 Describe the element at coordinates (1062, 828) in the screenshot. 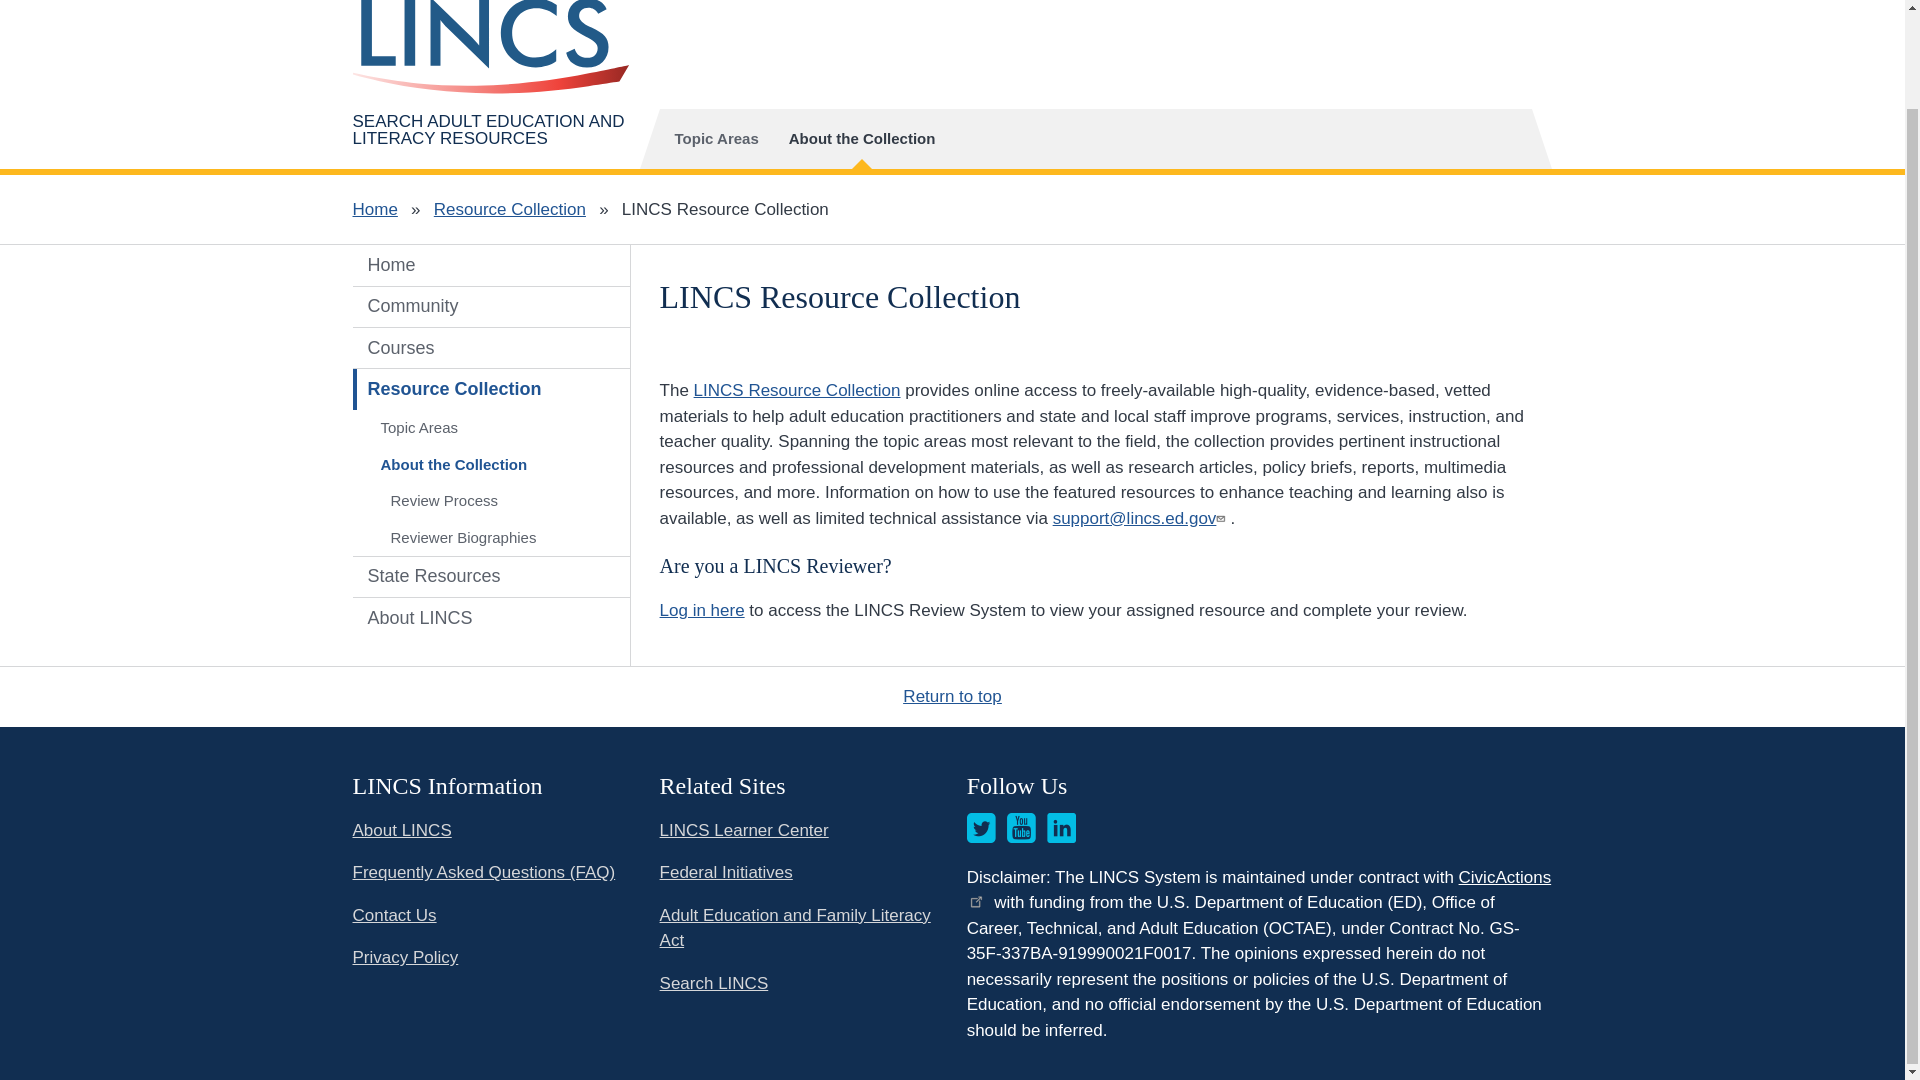

I see `Join LINCS on LinkedIn!` at that location.